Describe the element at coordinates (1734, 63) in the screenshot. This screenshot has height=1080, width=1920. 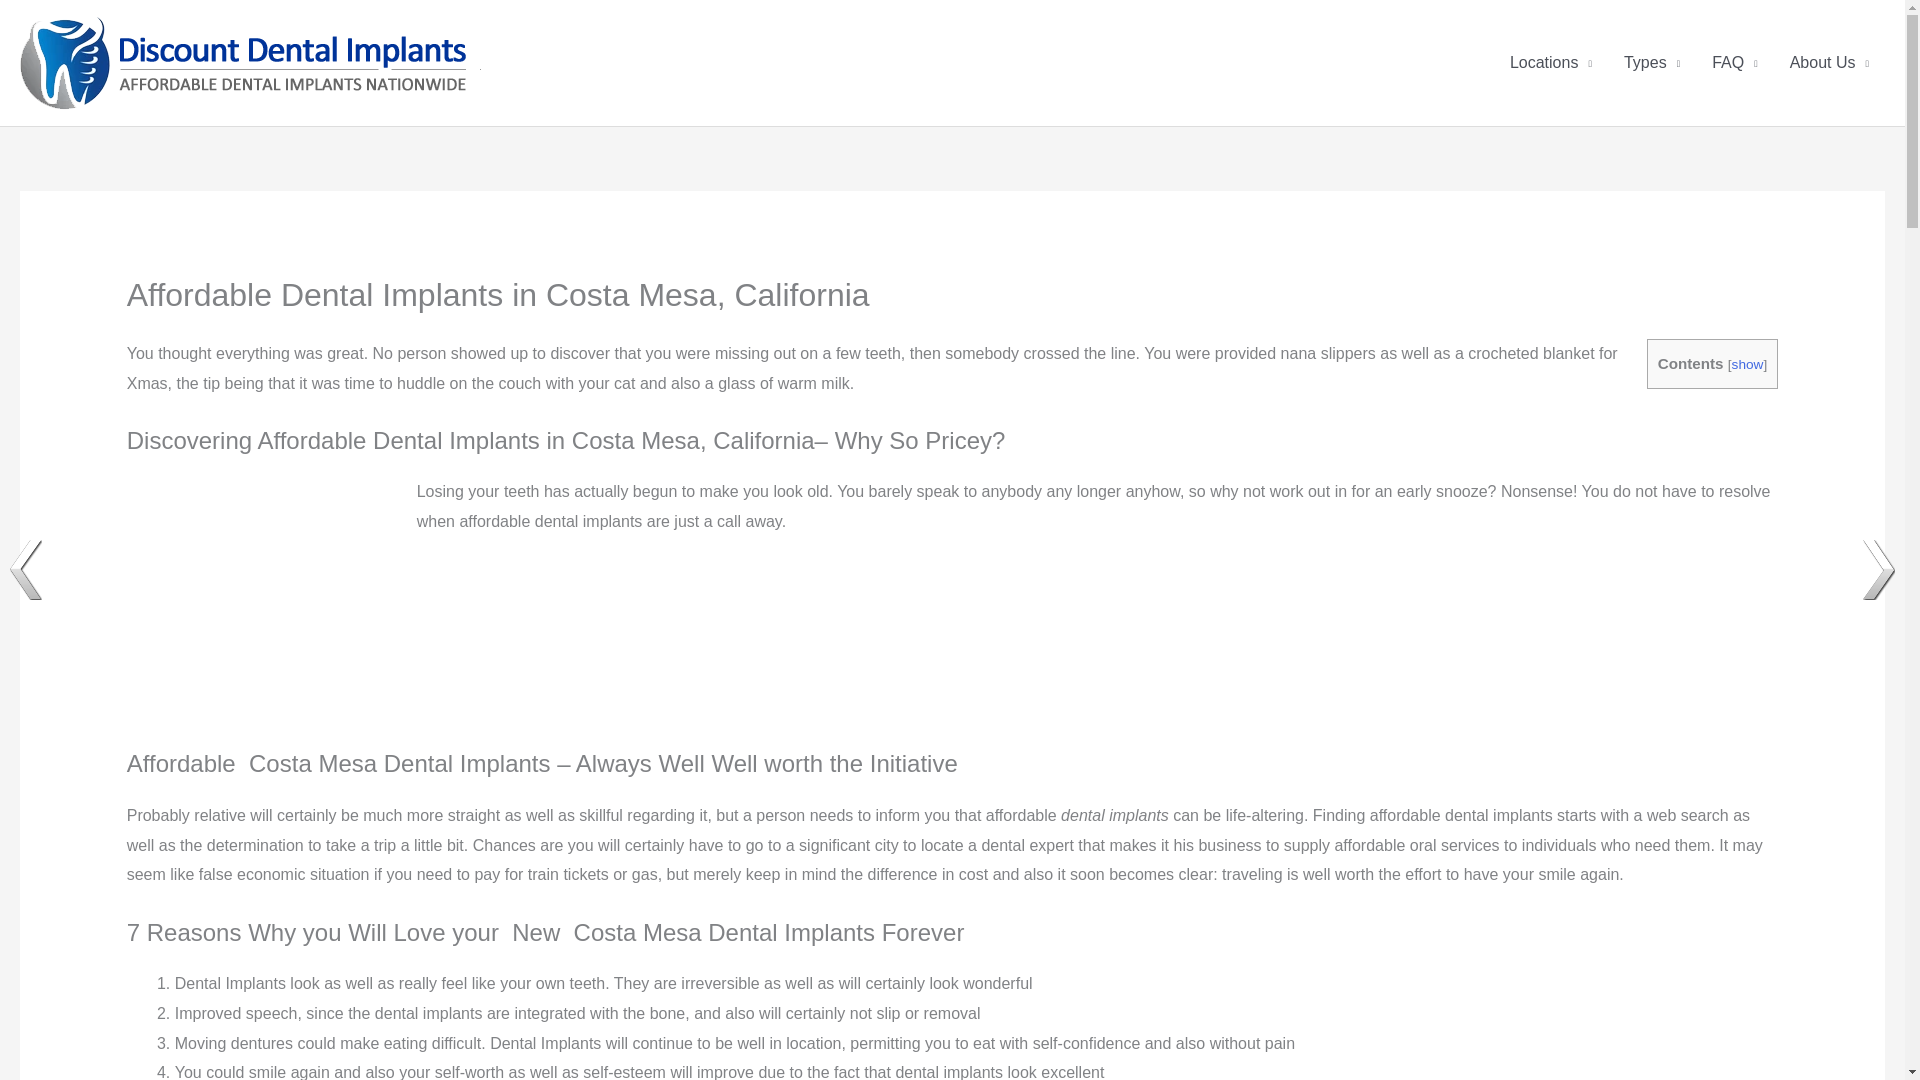
I see `FAQ` at that location.